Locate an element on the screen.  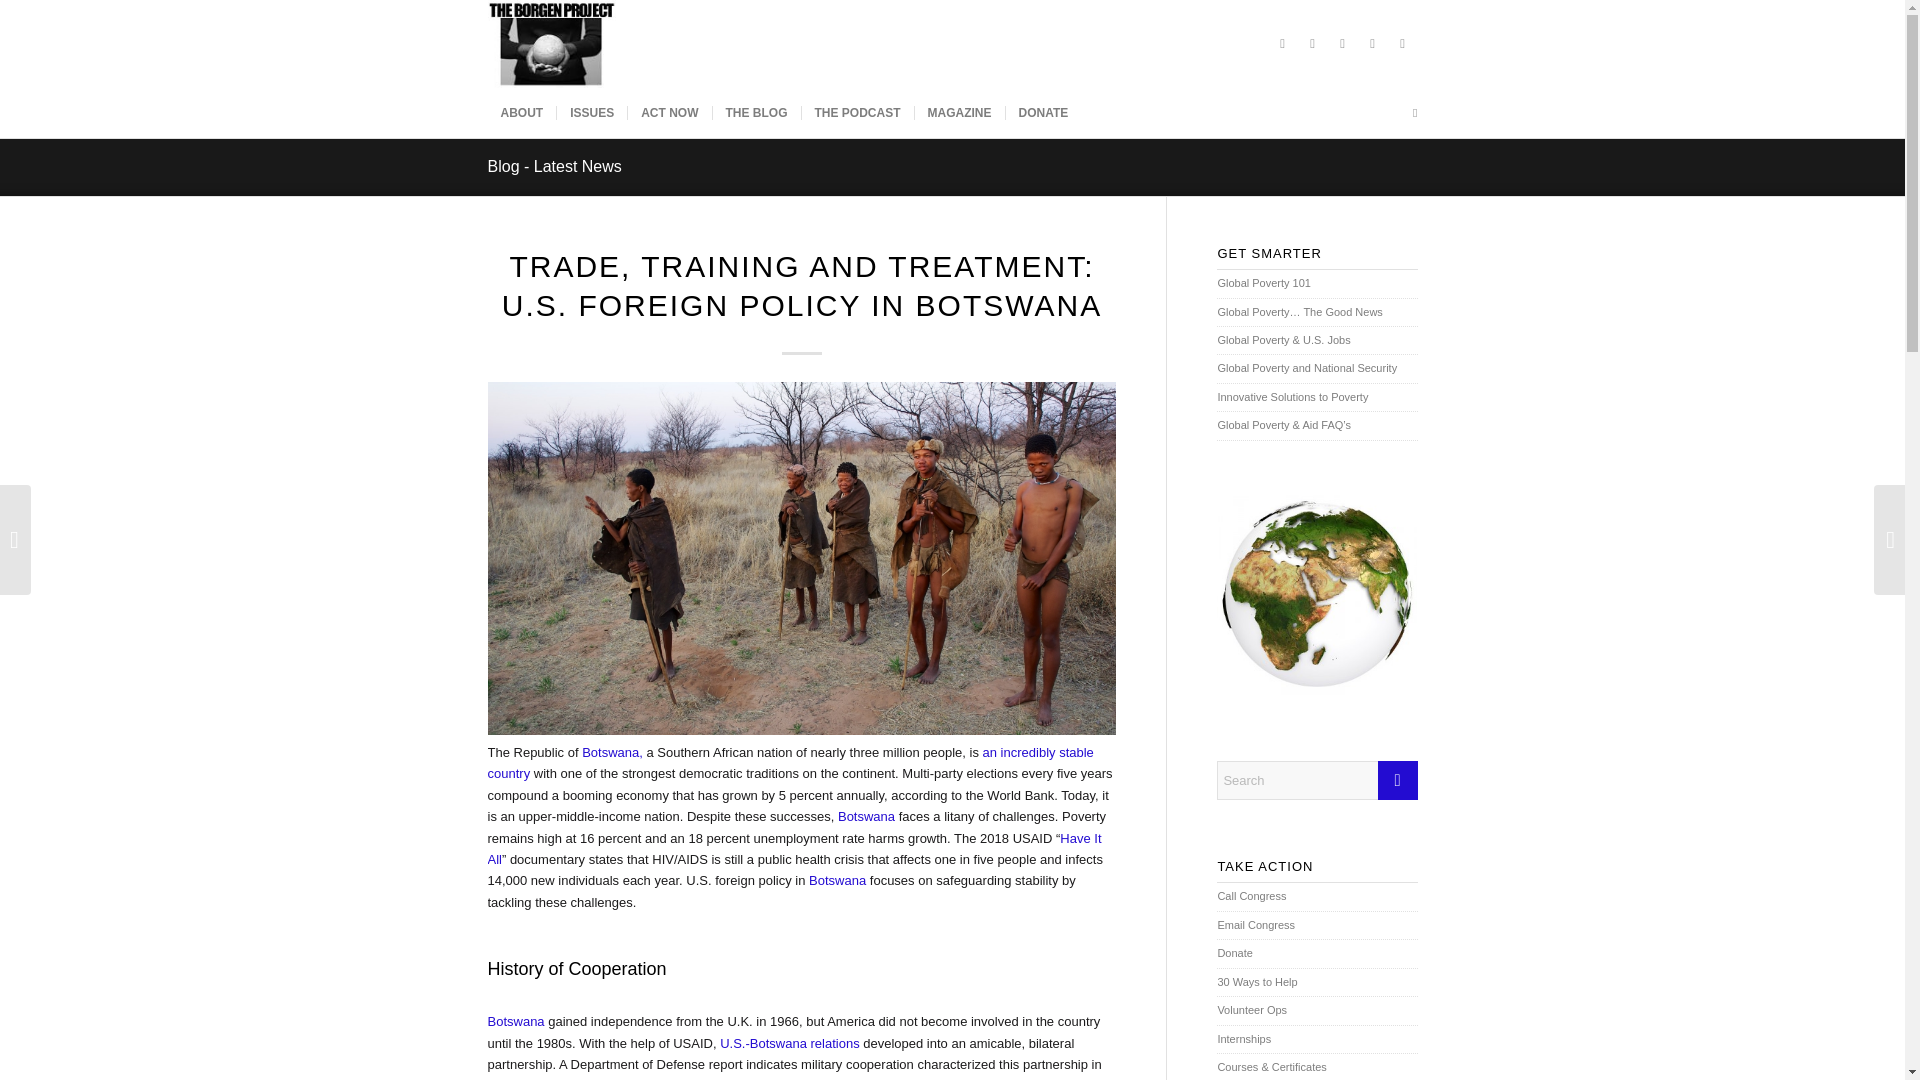
Youtube is located at coordinates (1403, 44).